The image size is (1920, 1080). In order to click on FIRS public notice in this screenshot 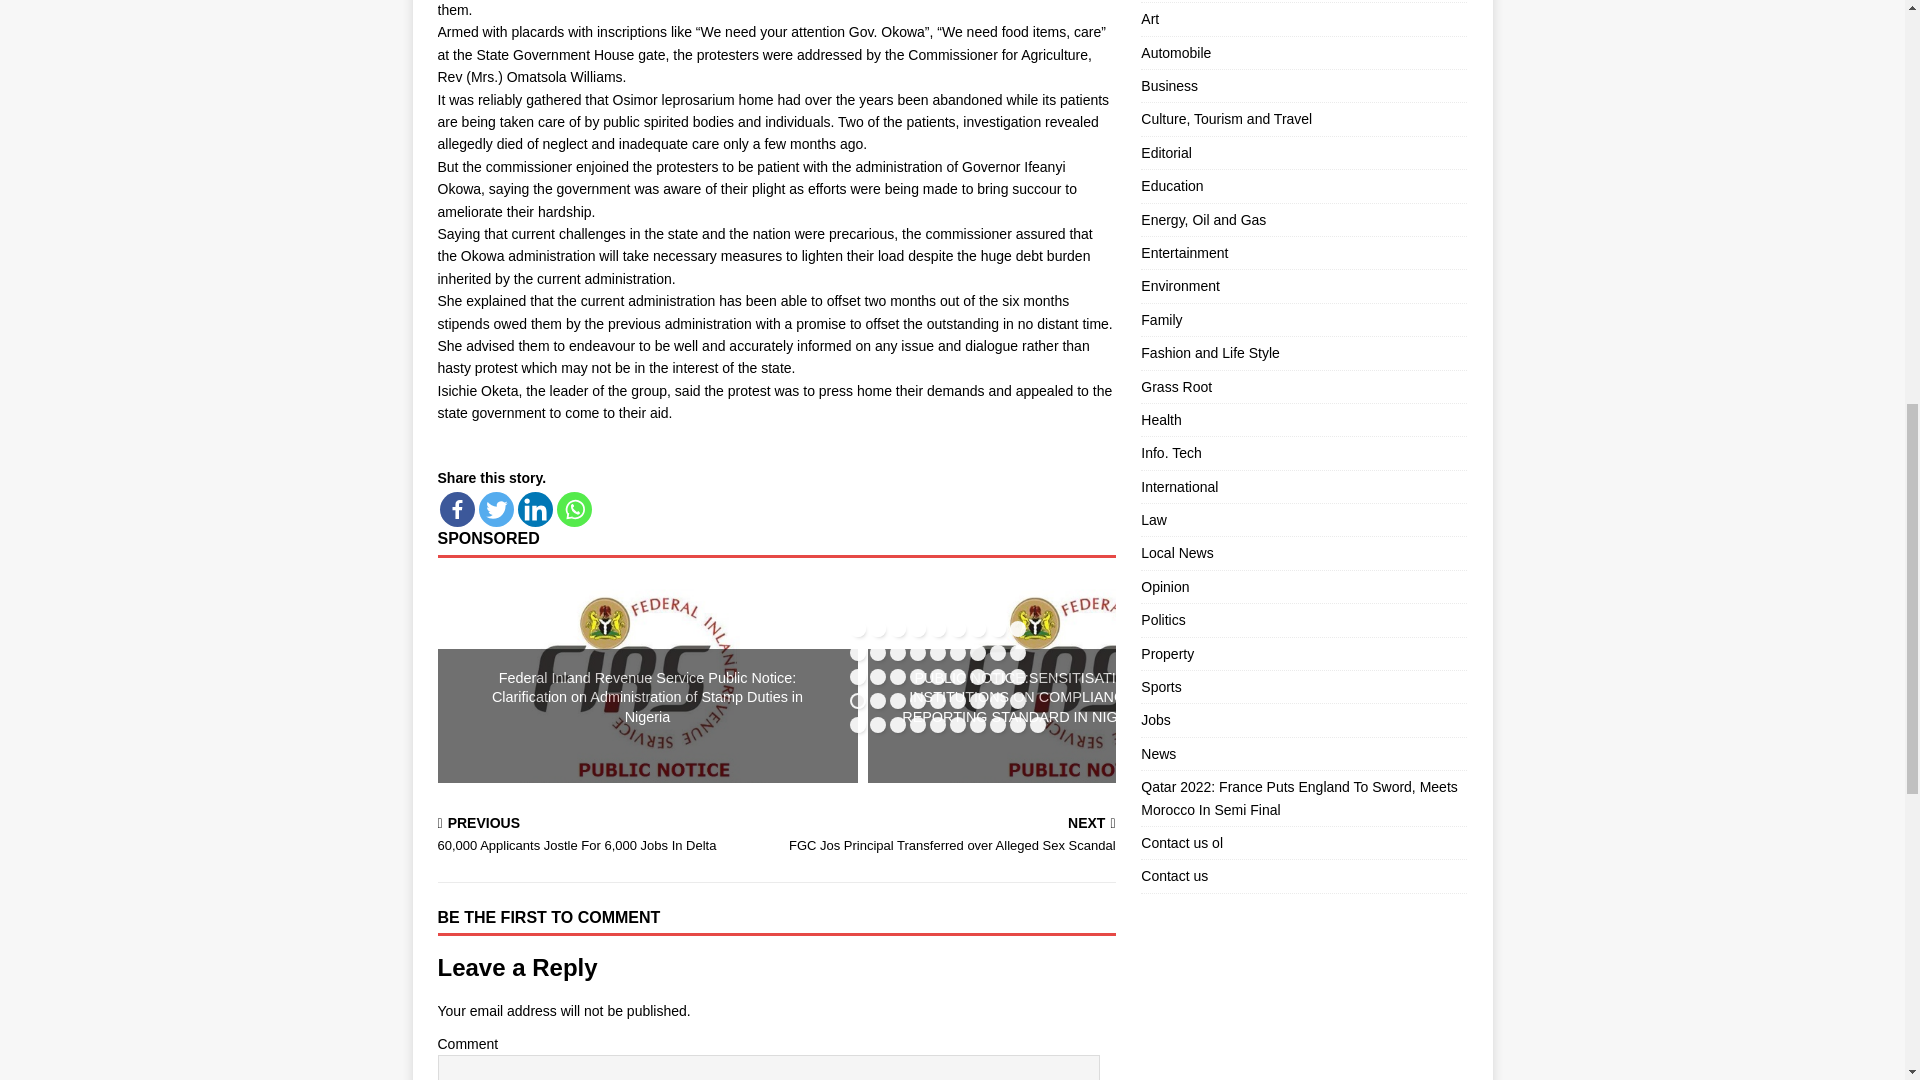, I will do `click(1078, 680)`.